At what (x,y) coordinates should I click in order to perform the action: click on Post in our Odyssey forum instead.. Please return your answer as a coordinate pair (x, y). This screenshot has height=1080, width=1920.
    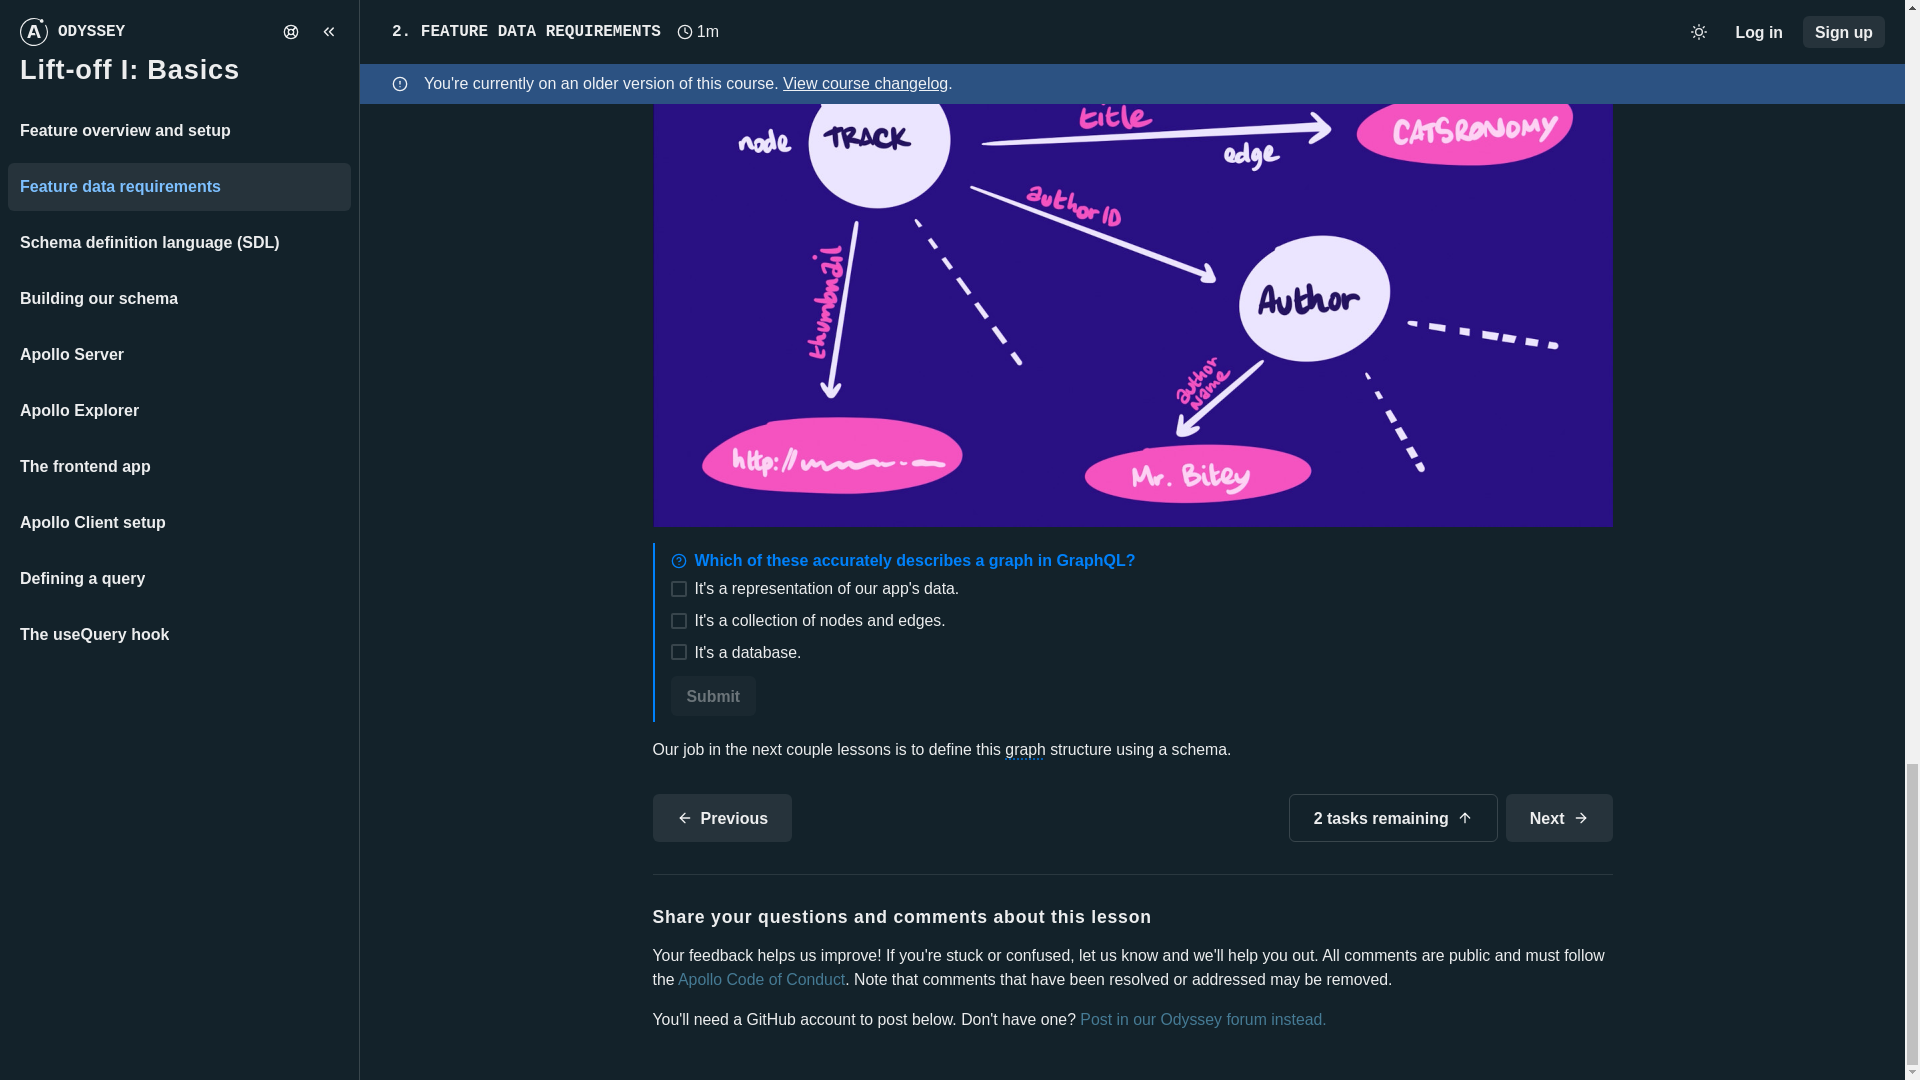
    Looking at the image, I should click on (1202, 1019).